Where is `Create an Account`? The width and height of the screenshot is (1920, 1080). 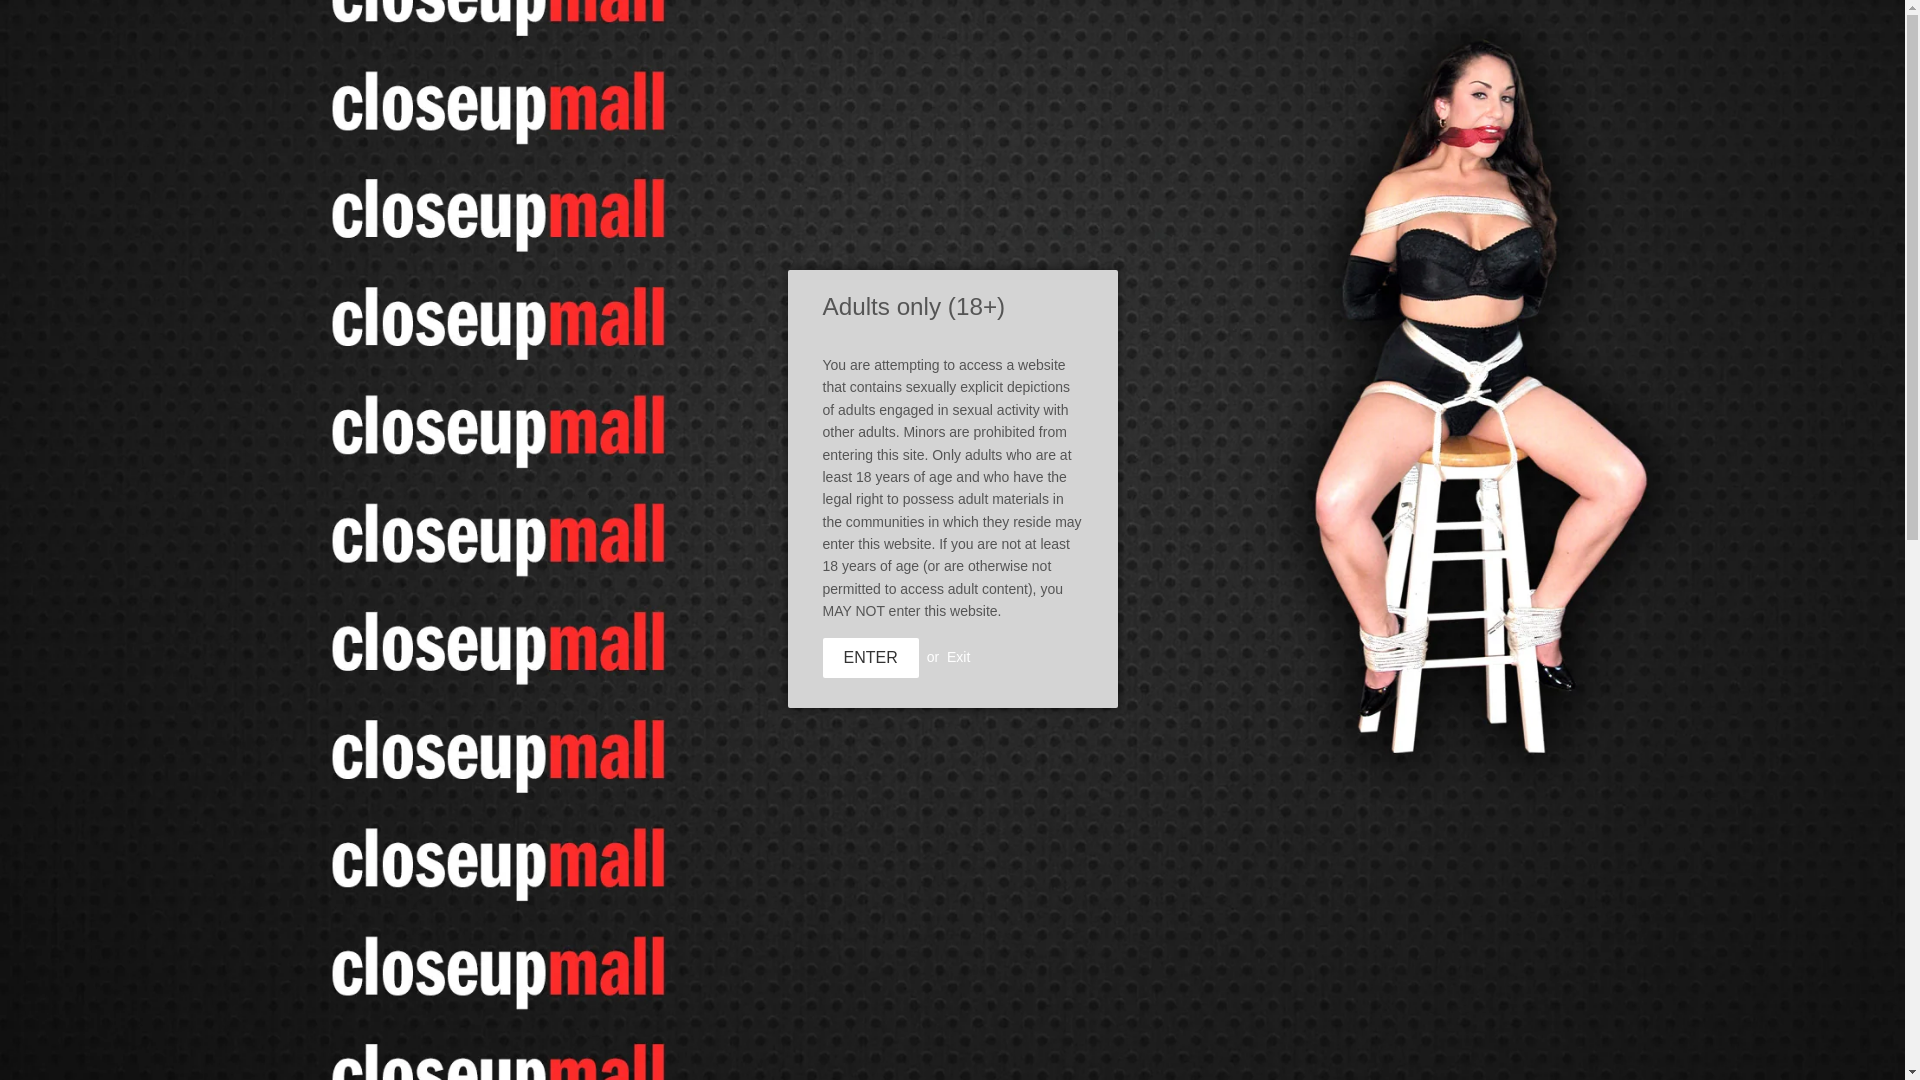 Create an Account is located at coordinates (1400, 61).